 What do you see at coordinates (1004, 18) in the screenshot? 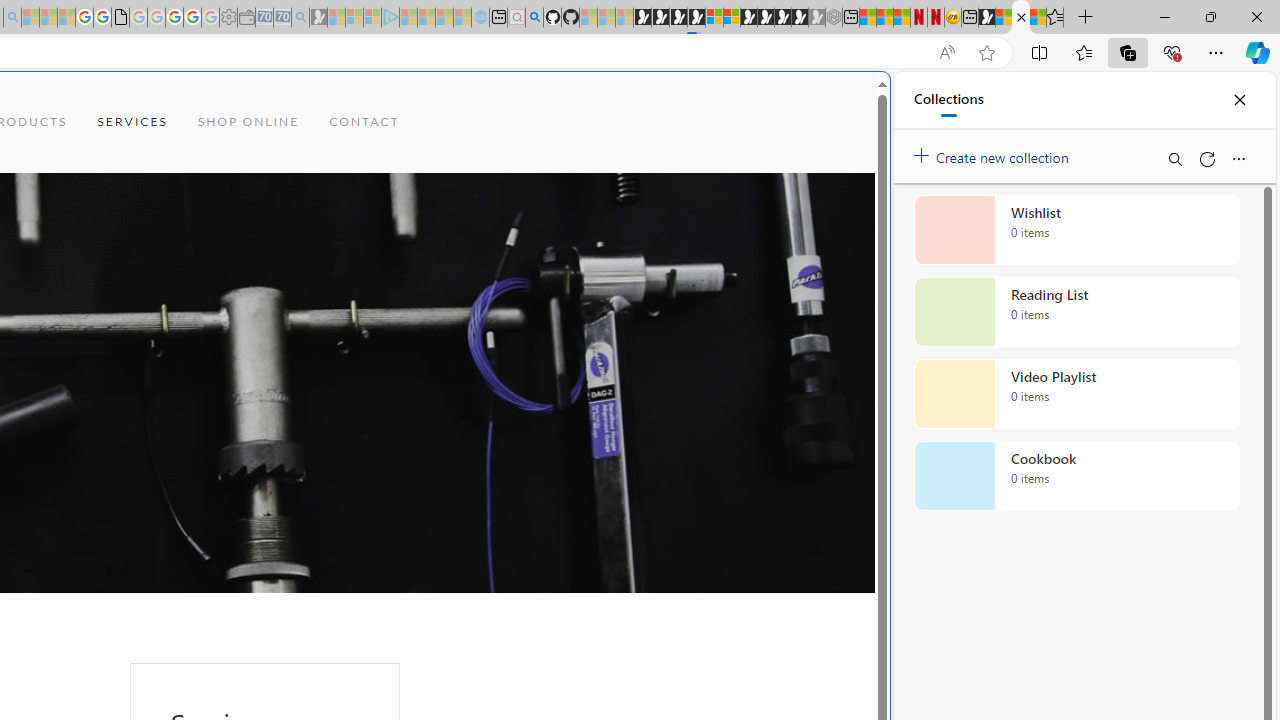
I see `World - MSN` at bounding box center [1004, 18].